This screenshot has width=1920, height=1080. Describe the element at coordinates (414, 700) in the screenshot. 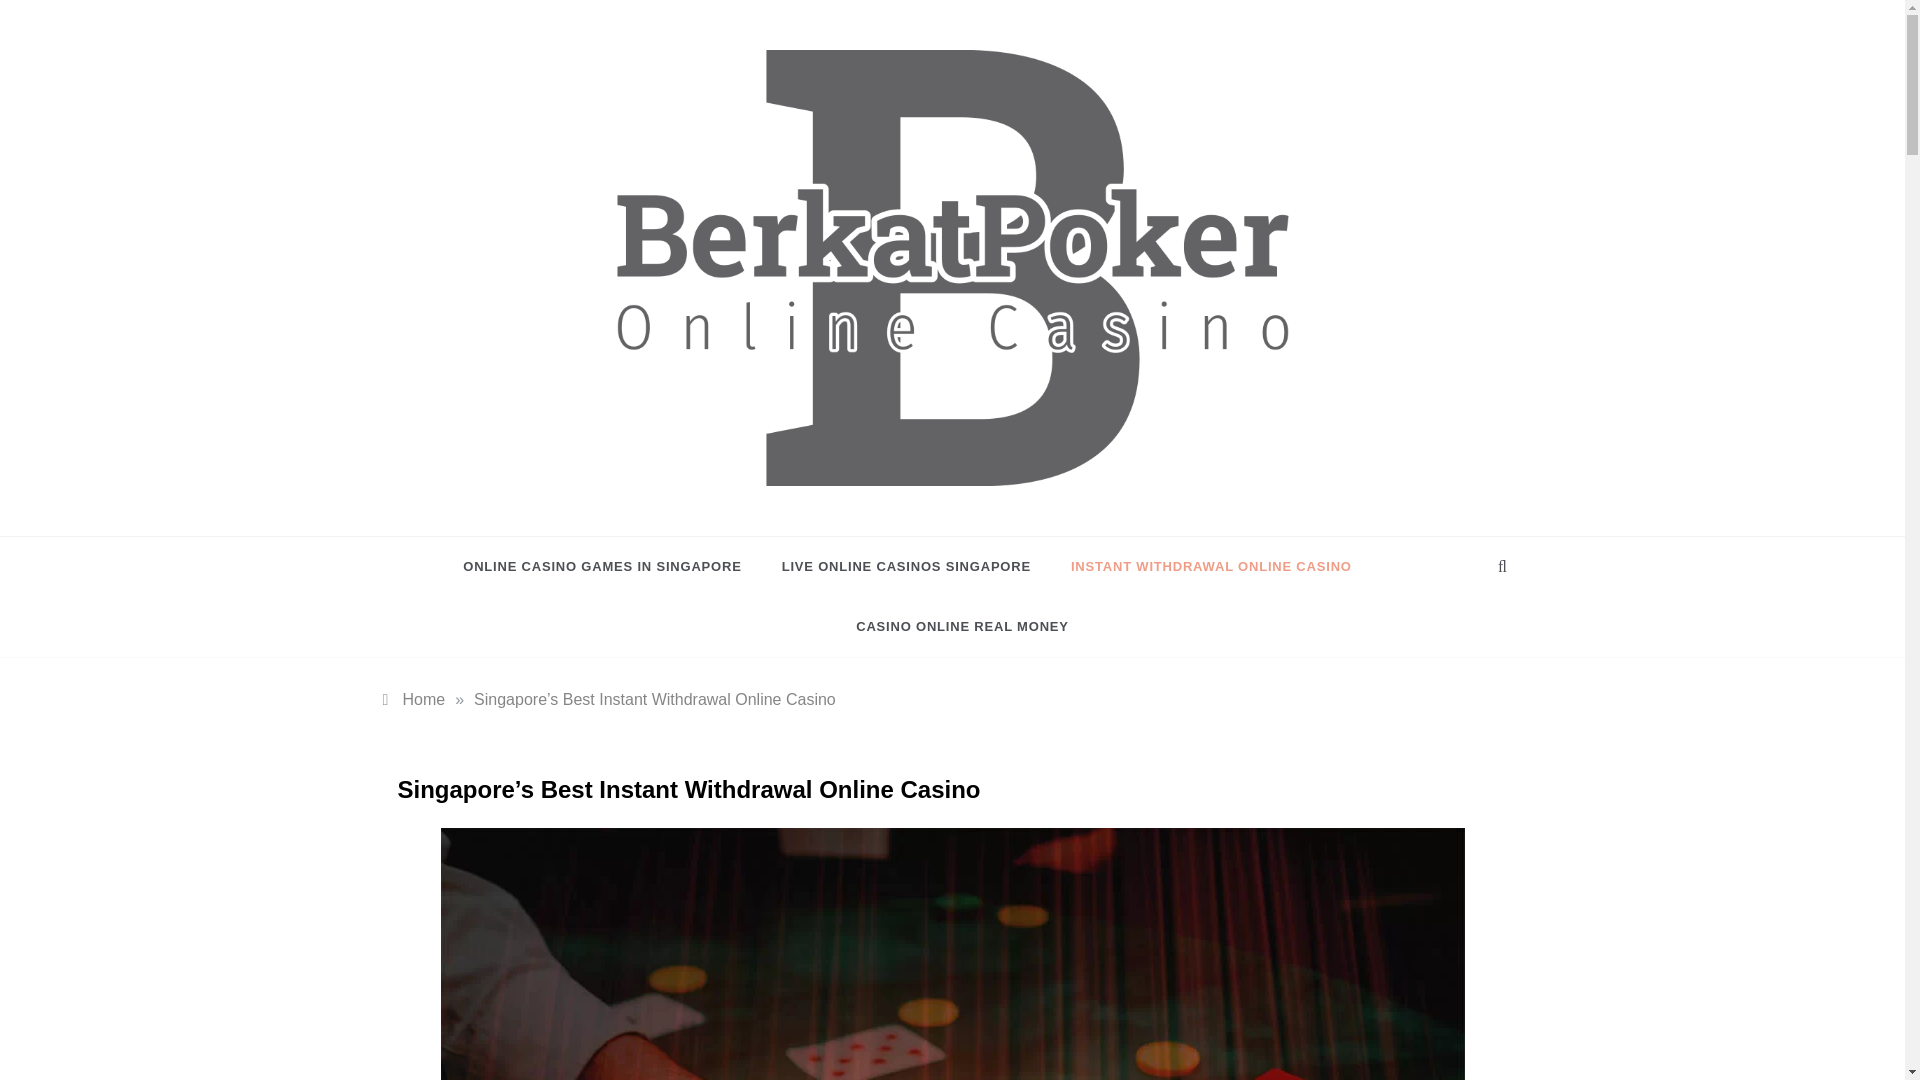

I see `Home` at that location.